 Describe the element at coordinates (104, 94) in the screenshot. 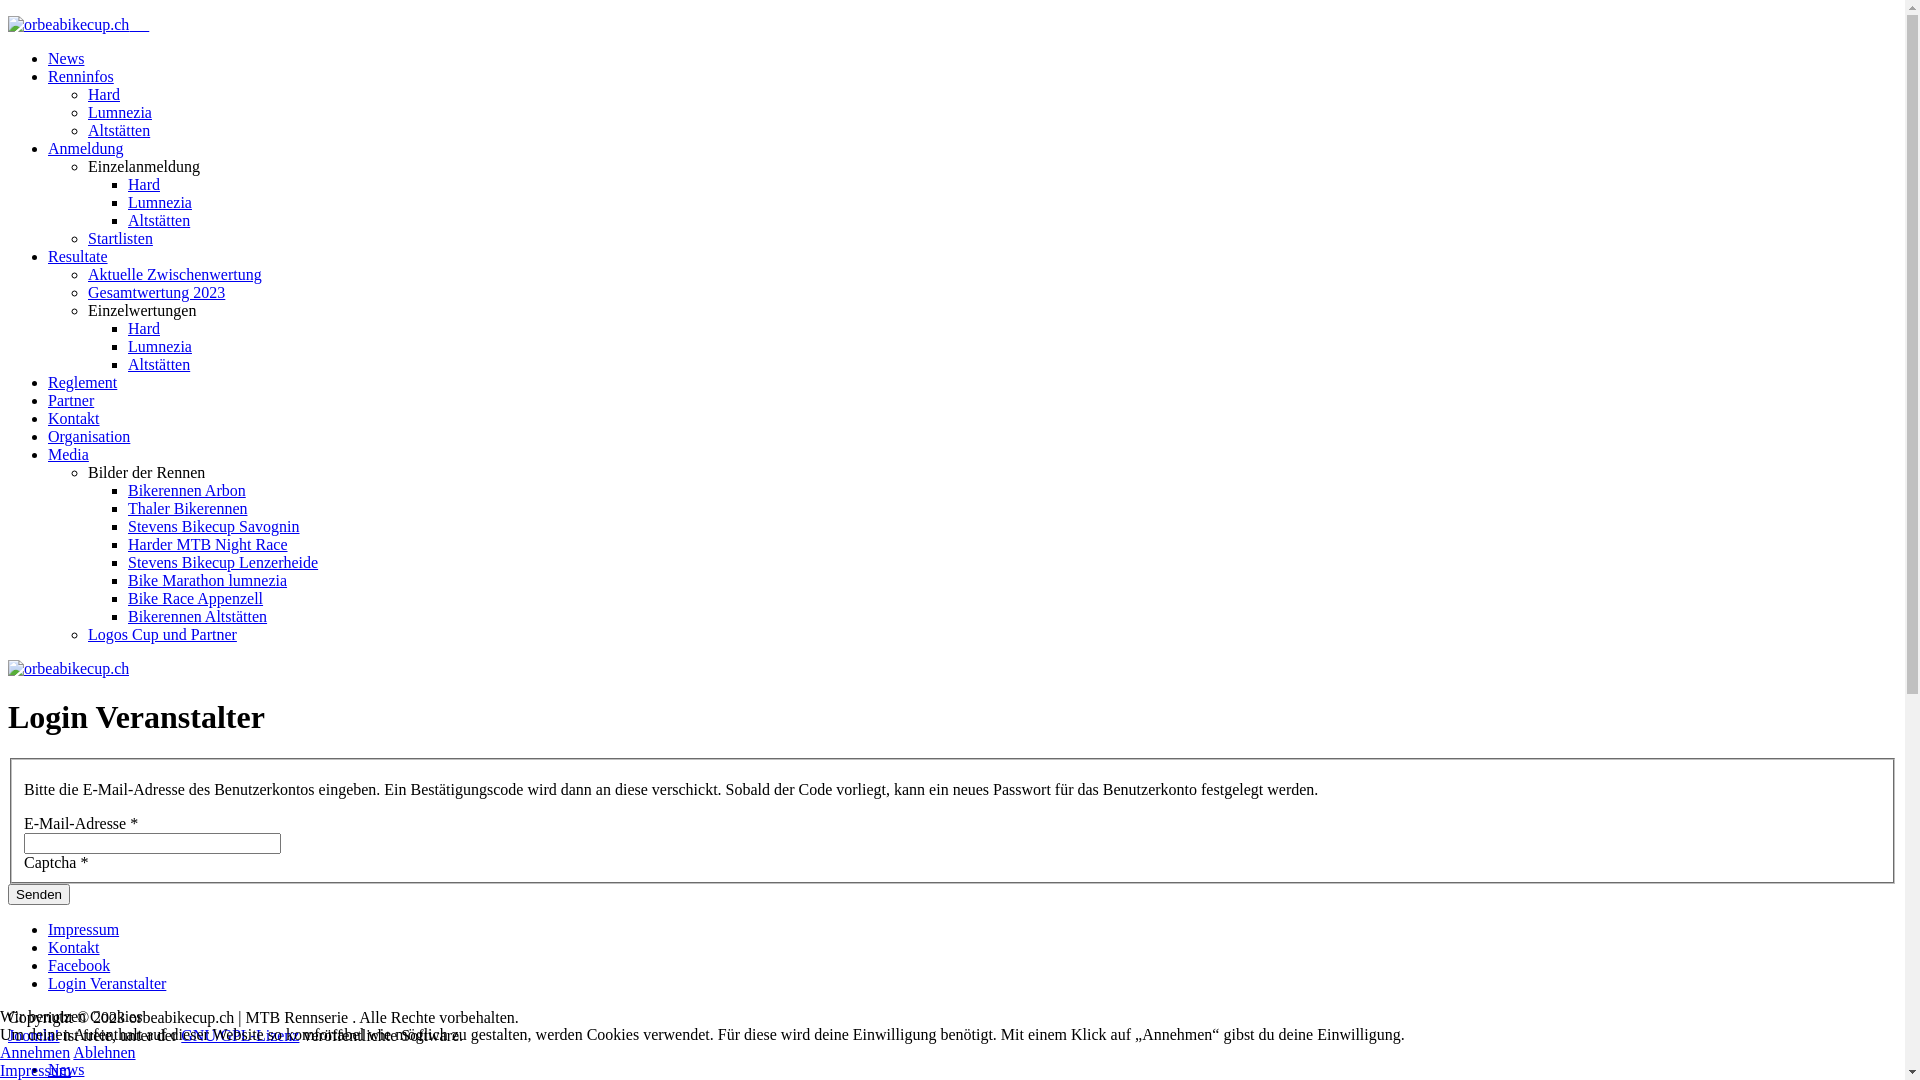

I see `Hard` at that location.